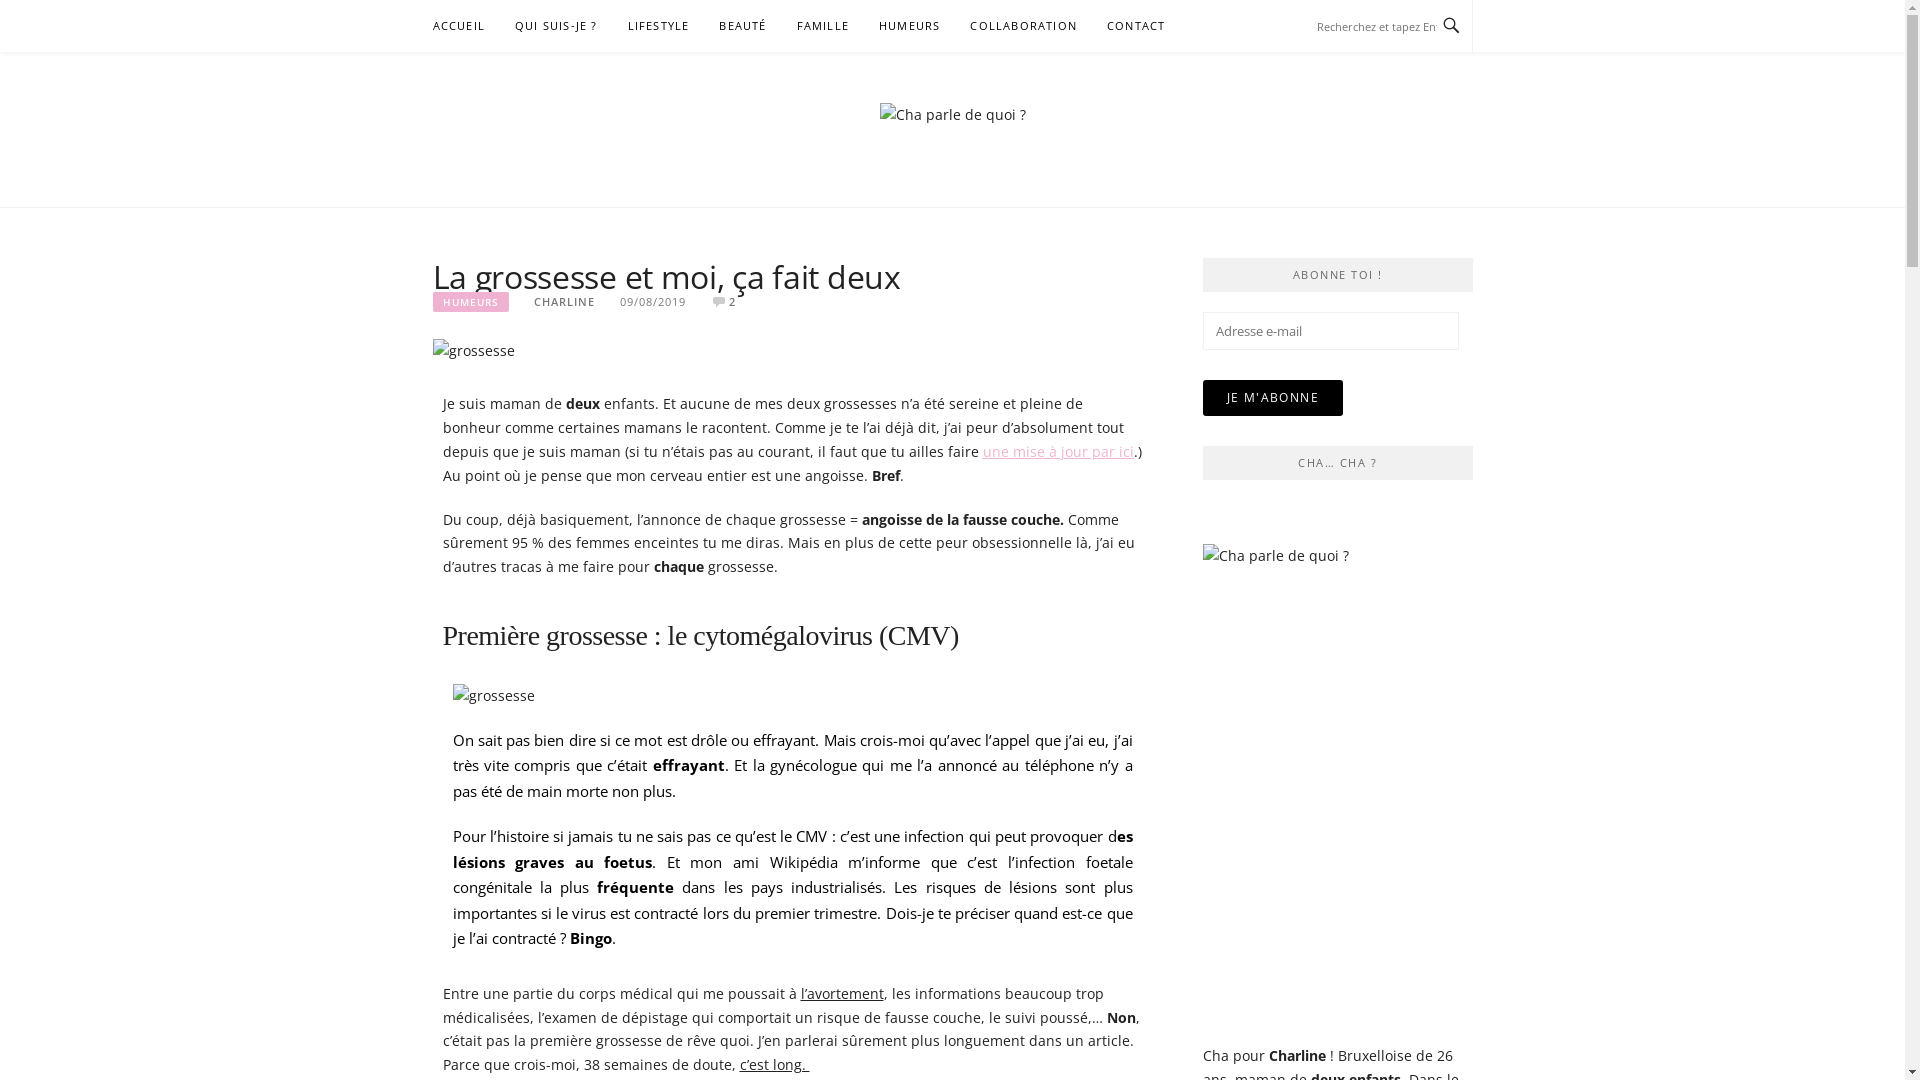  I want to click on HUMEURS, so click(910, 26).